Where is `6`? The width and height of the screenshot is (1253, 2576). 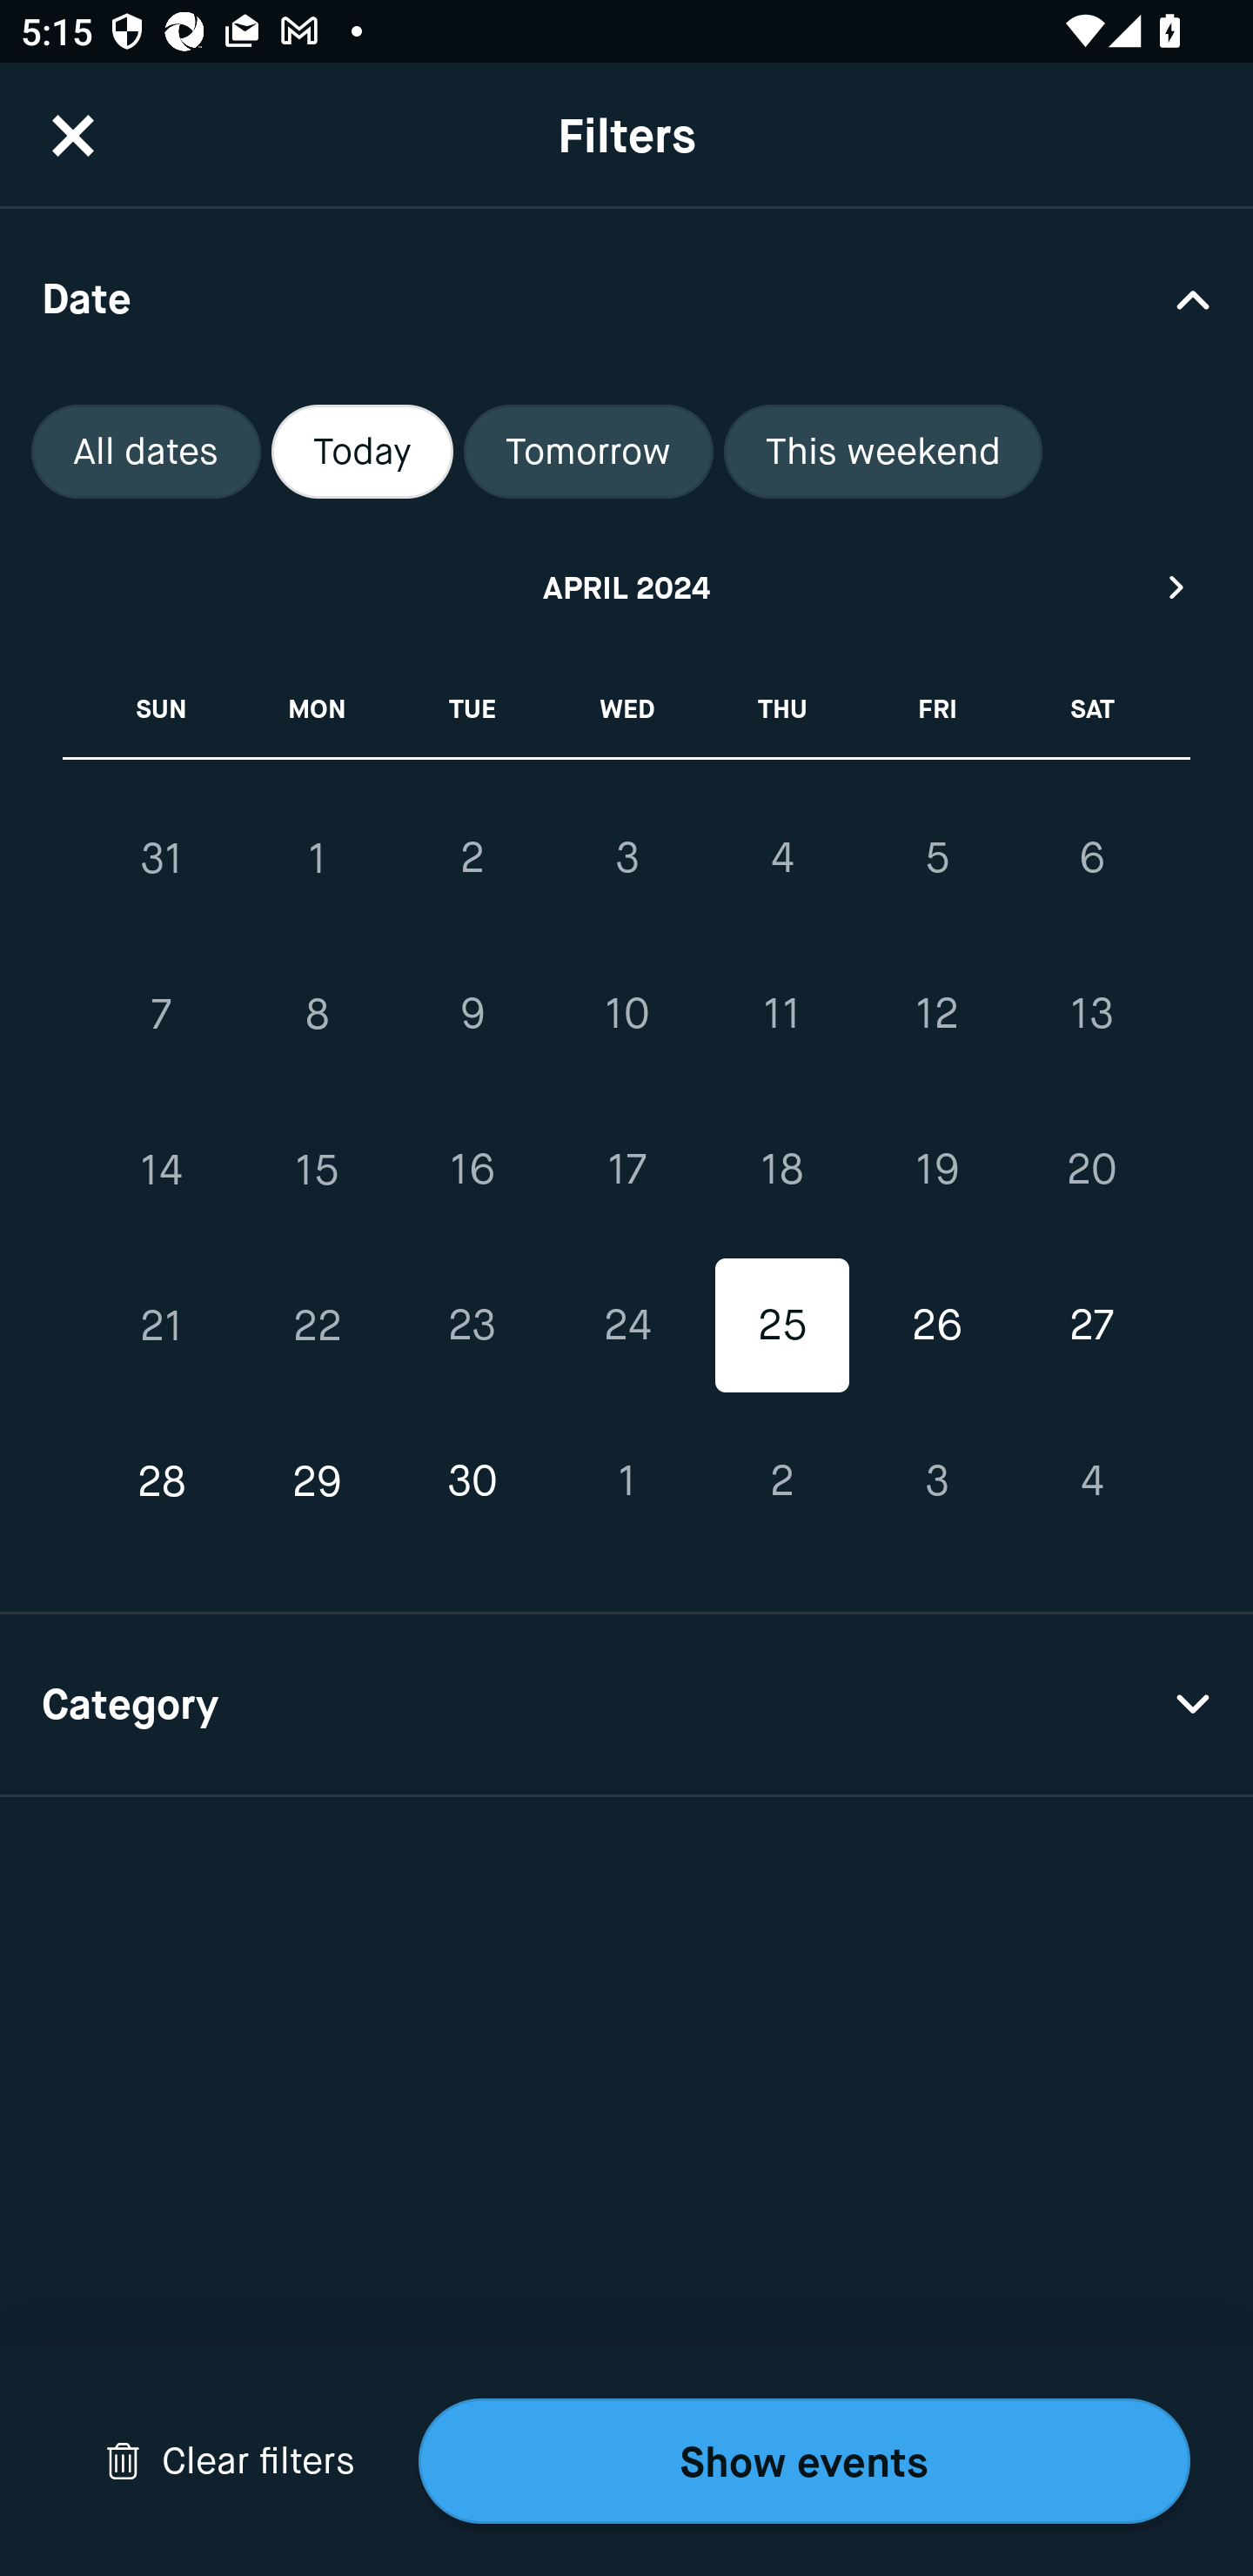 6 is located at coordinates (1091, 857).